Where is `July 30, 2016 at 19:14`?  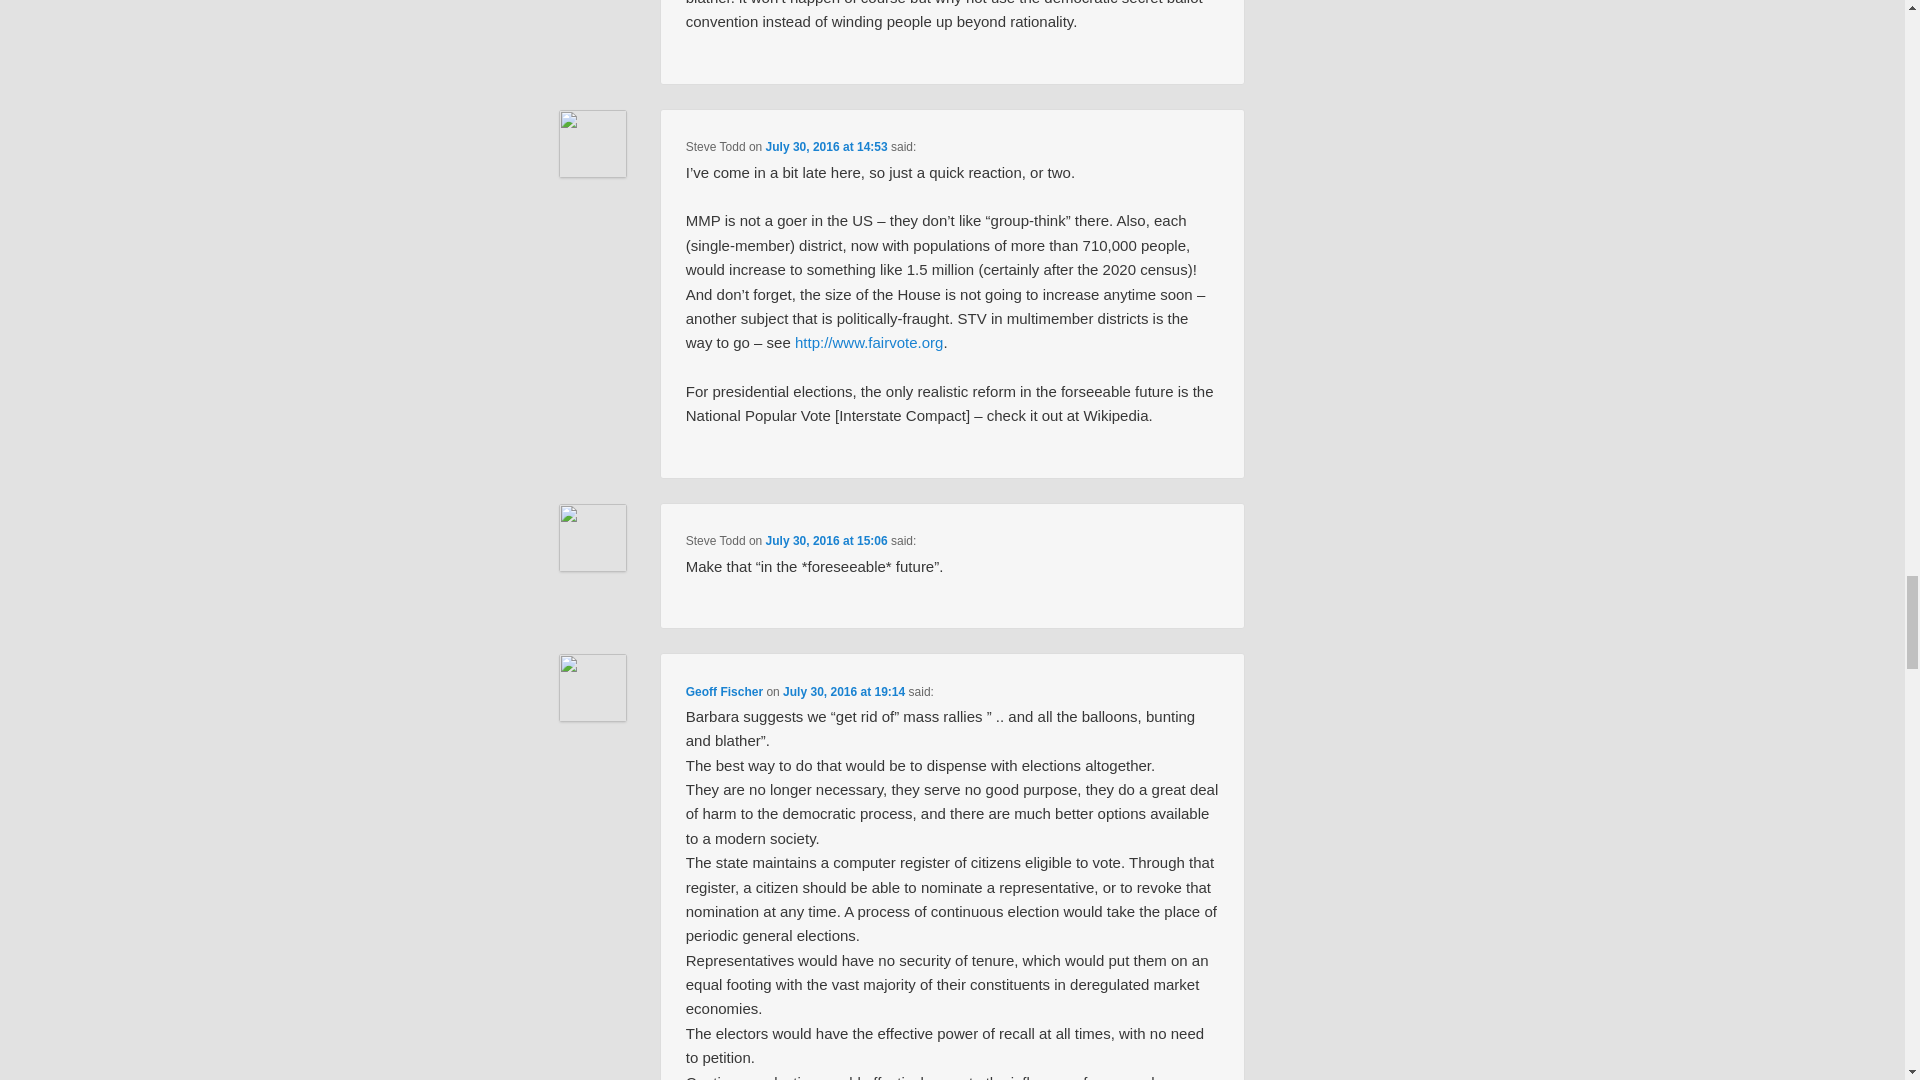 July 30, 2016 at 19:14 is located at coordinates (844, 691).